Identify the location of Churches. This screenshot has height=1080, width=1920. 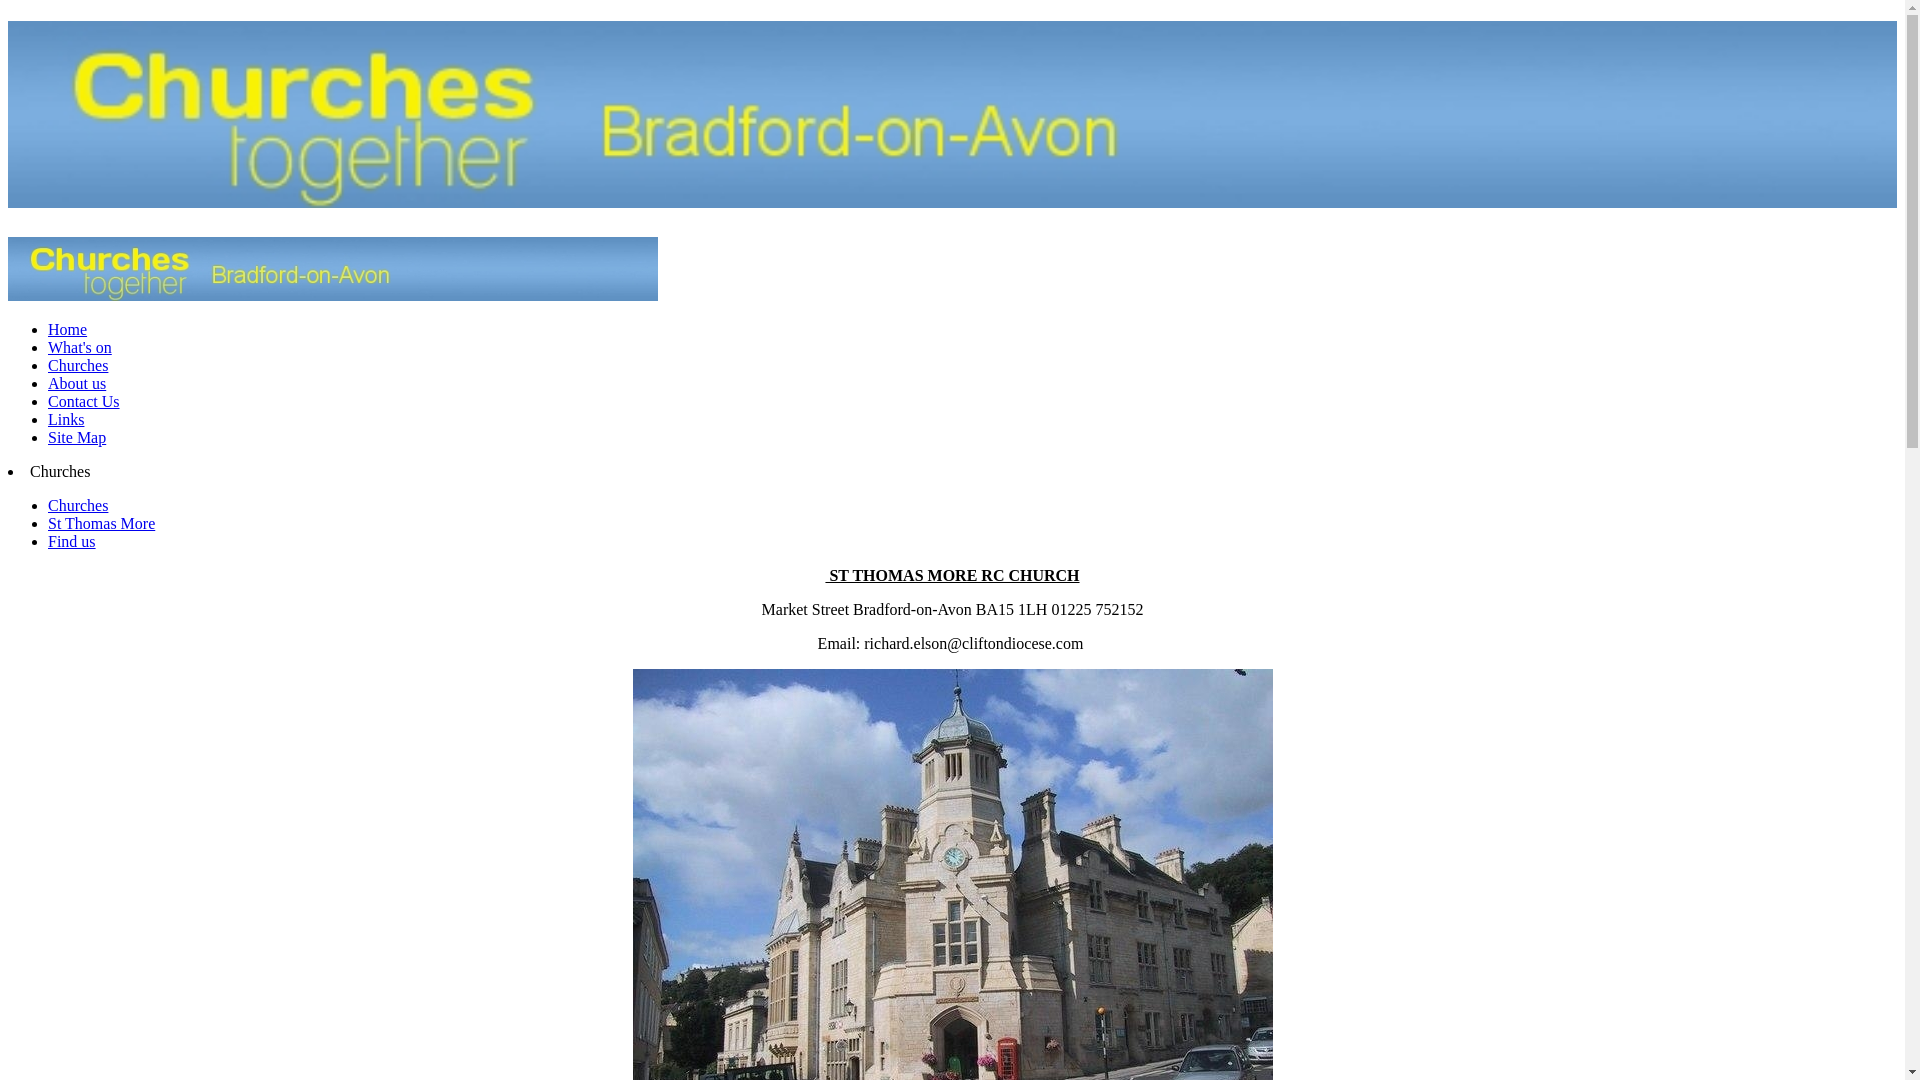
(78, 505).